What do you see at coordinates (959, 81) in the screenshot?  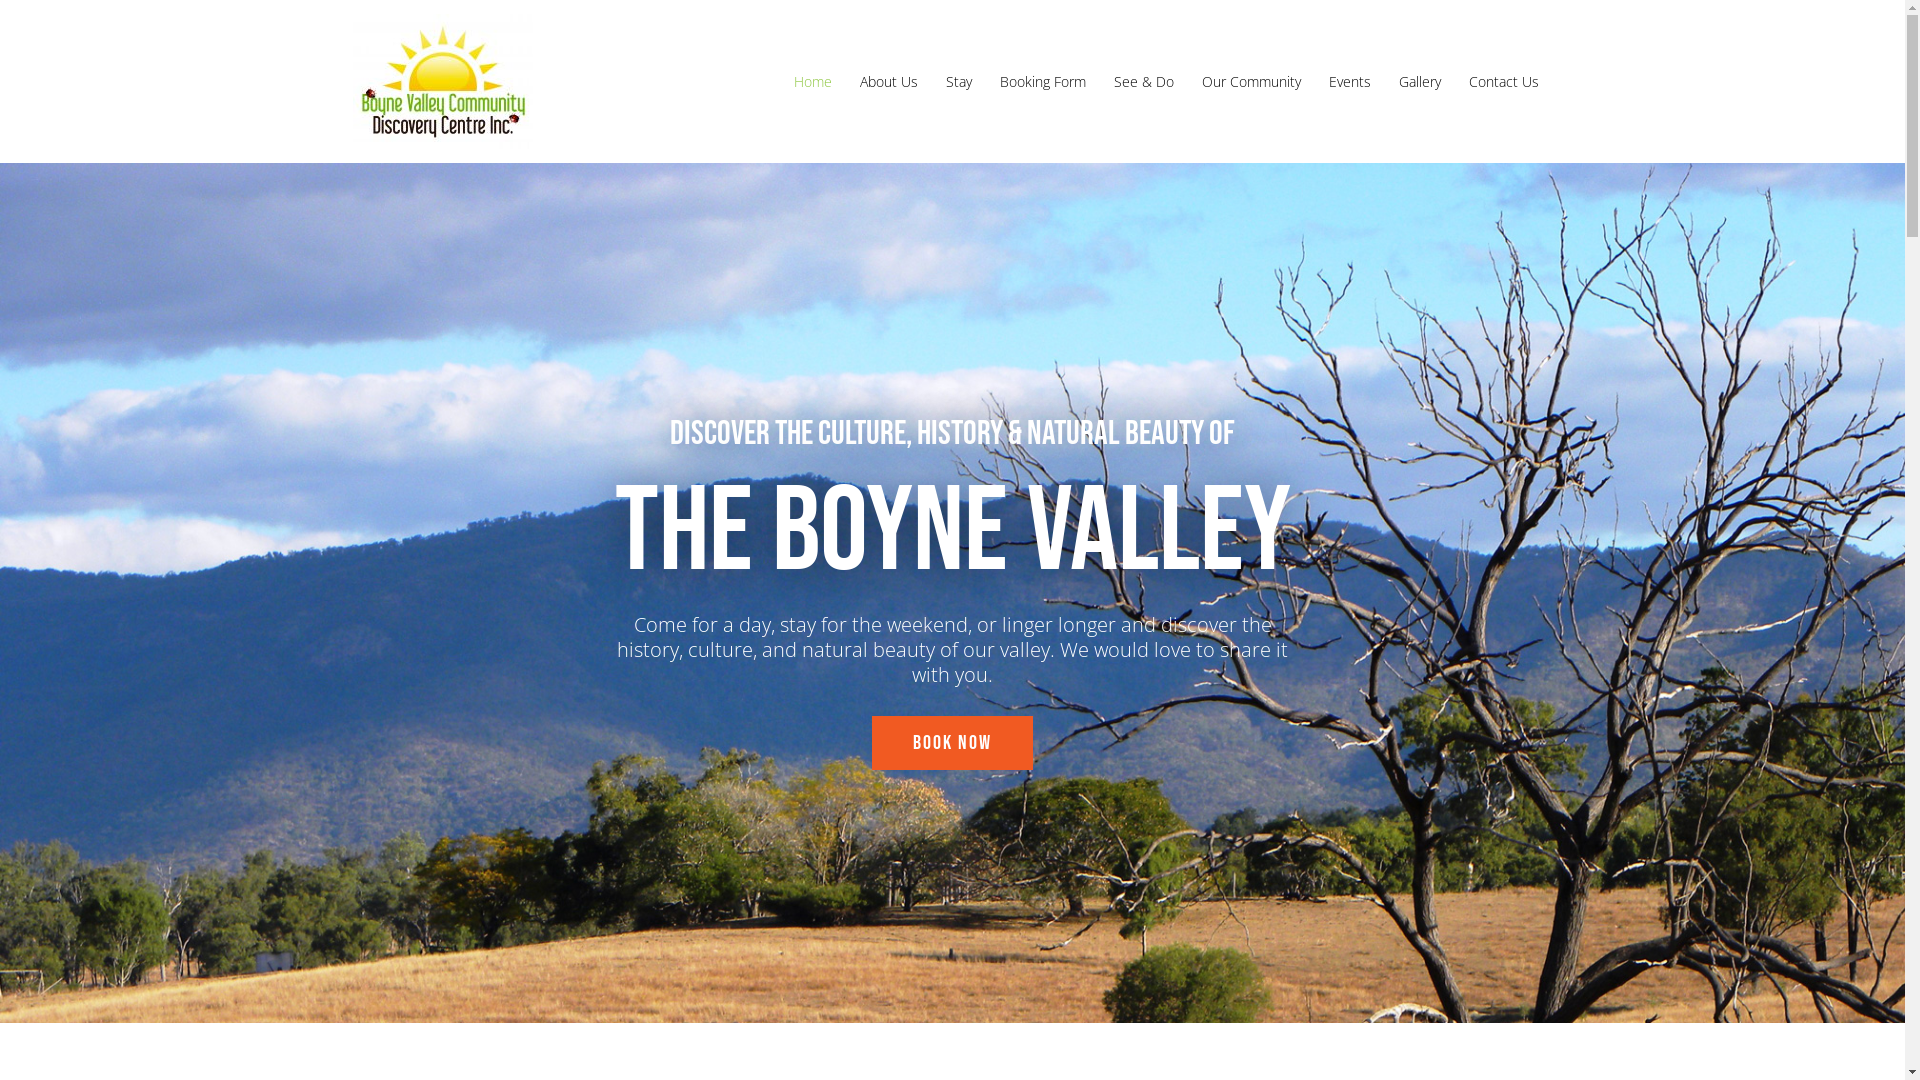 I see `Stay` at bounding box center [959, 81].